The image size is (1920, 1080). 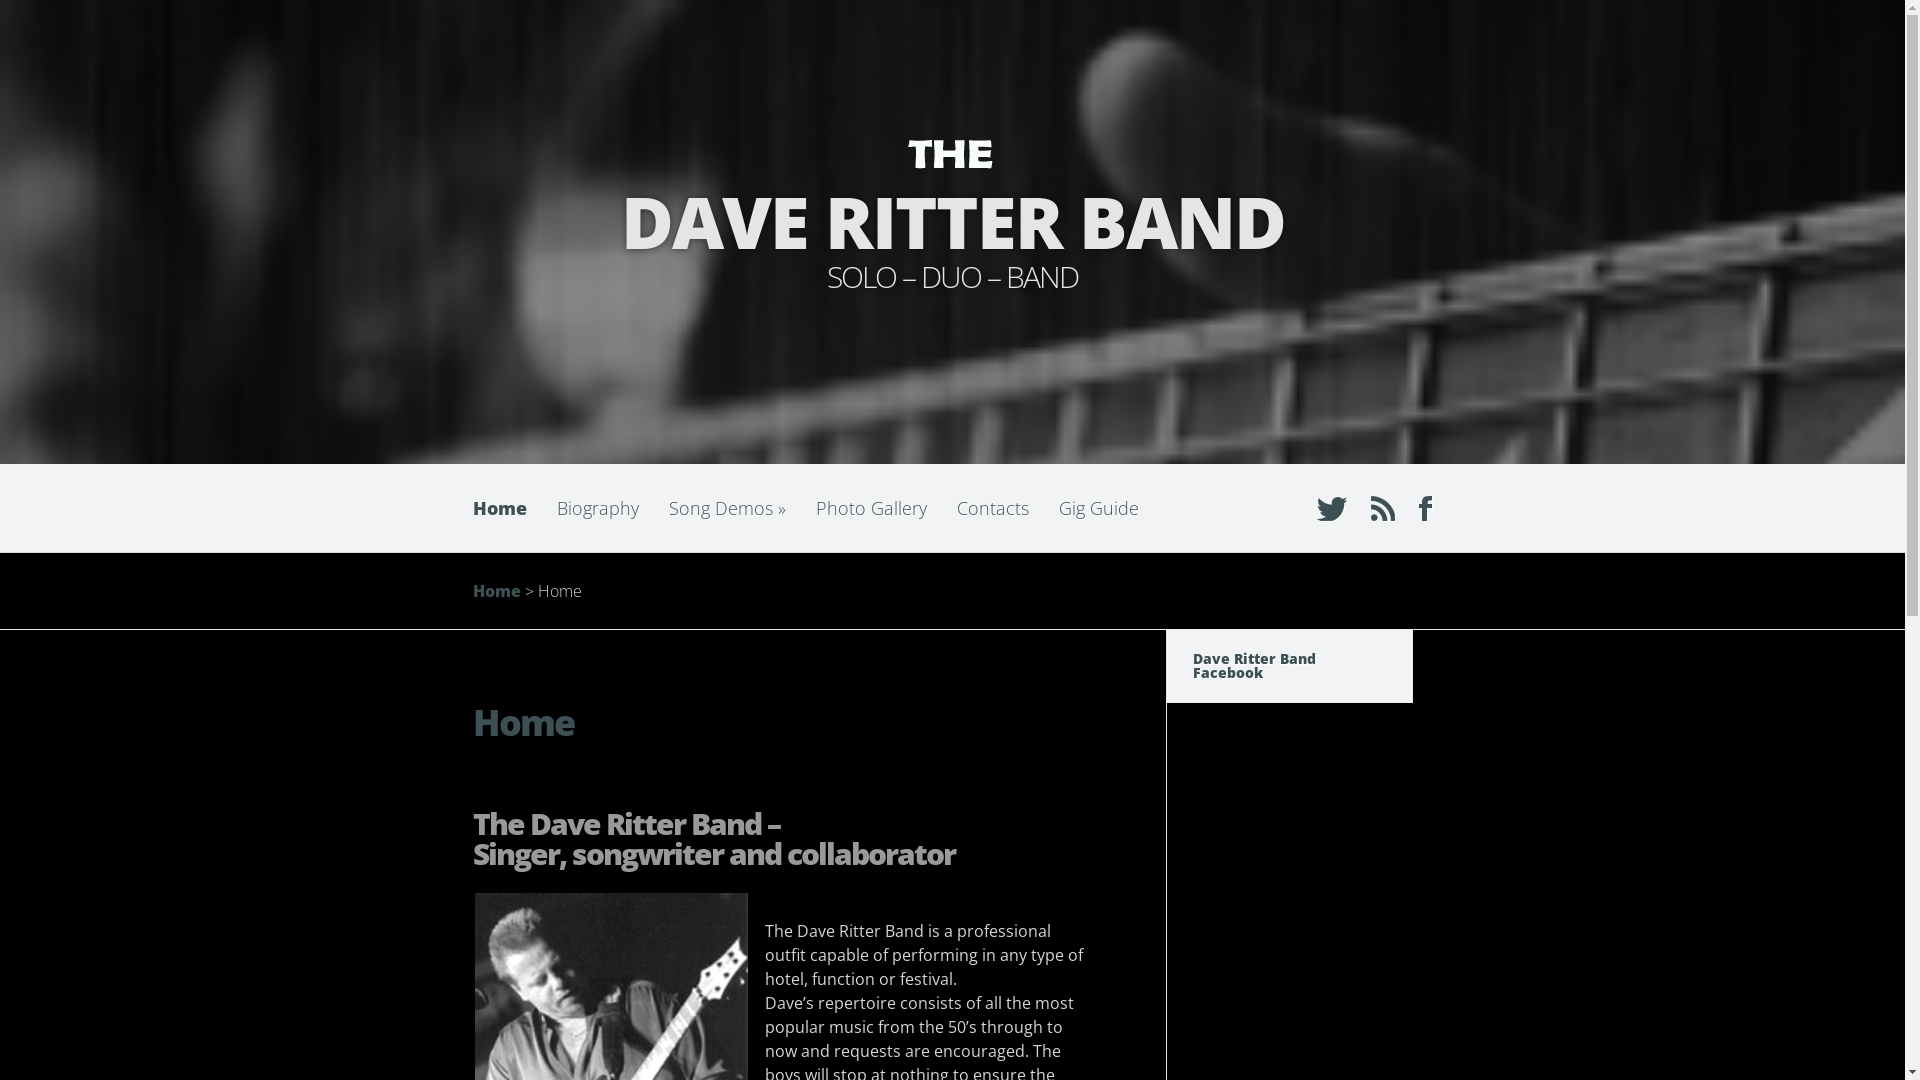 What do you see at coordinates (1099, 508) in the screenshot?
I see `Gig Guide` at bounding box center [1099, 508].